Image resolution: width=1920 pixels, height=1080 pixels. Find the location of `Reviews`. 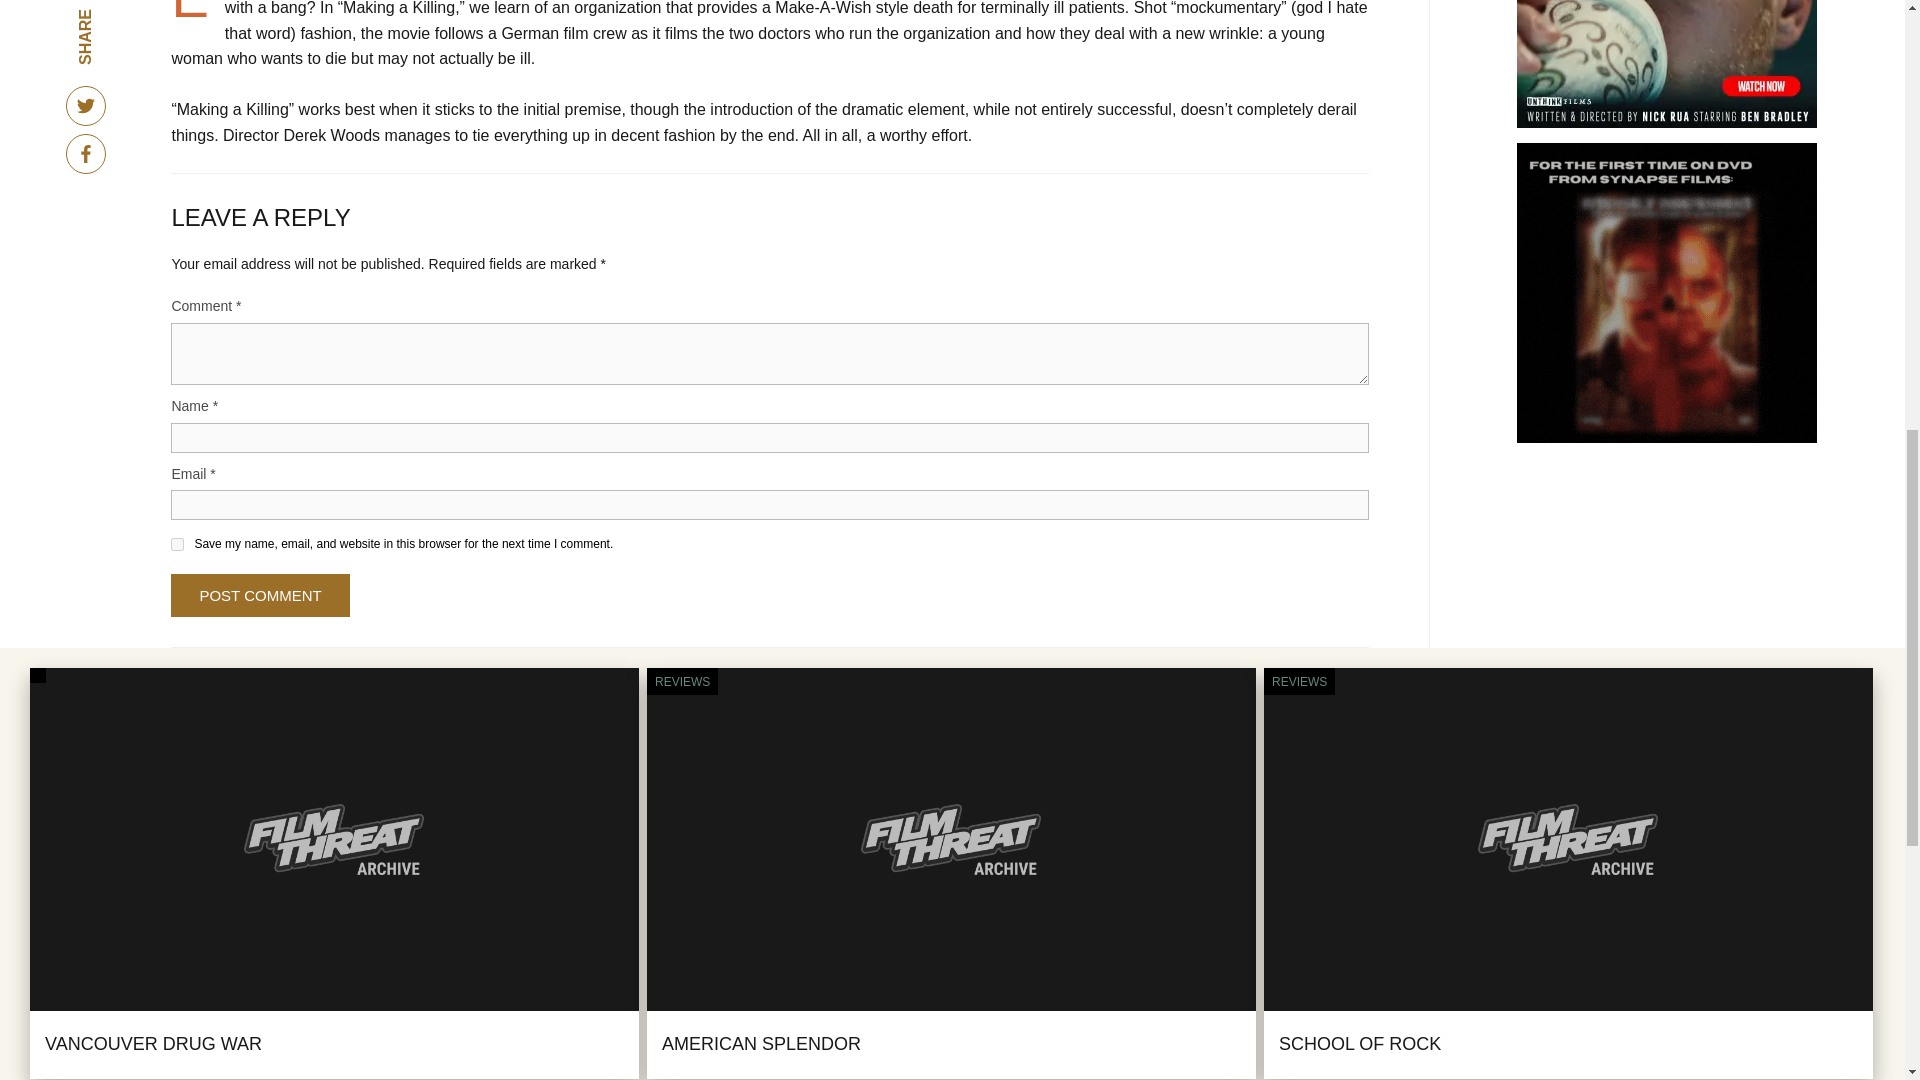

Reviews is located at coordinates (1298, 682).